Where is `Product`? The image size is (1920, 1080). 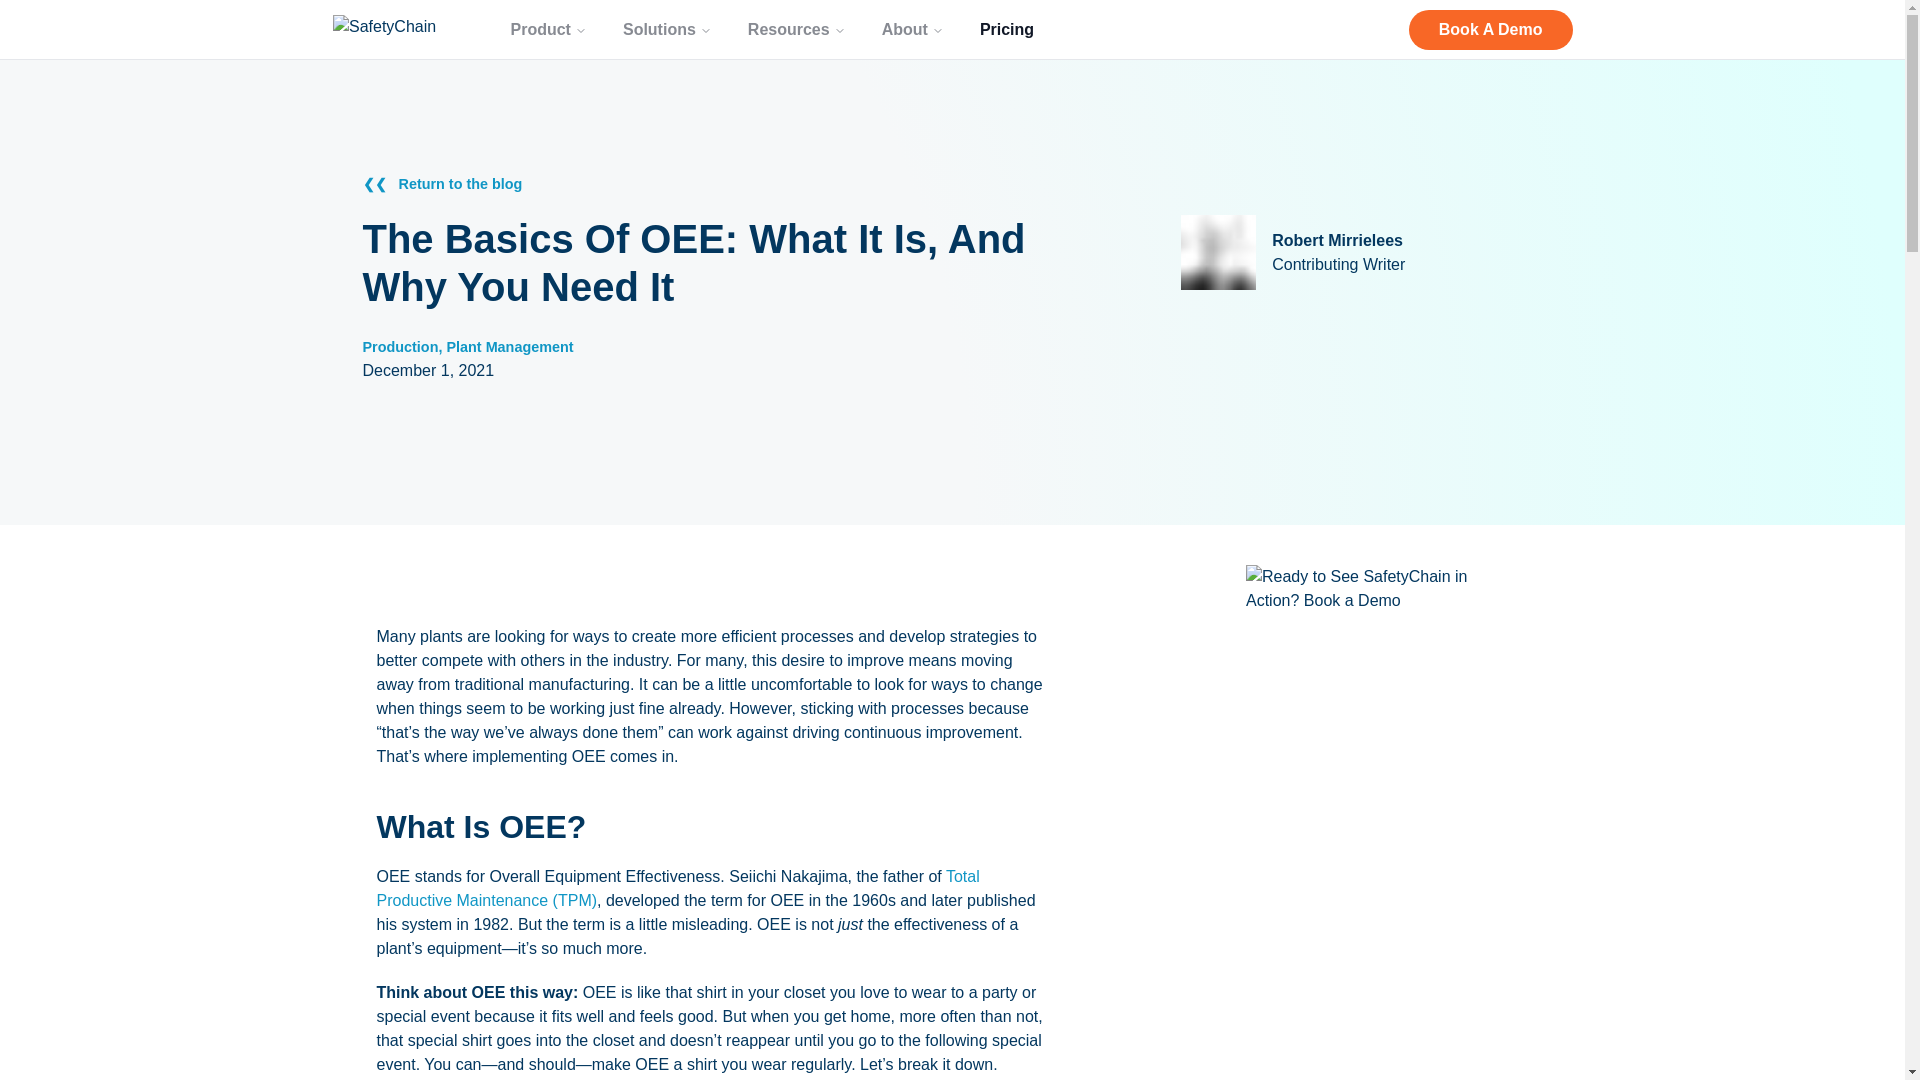 Product is located at coordinates (548, 28).